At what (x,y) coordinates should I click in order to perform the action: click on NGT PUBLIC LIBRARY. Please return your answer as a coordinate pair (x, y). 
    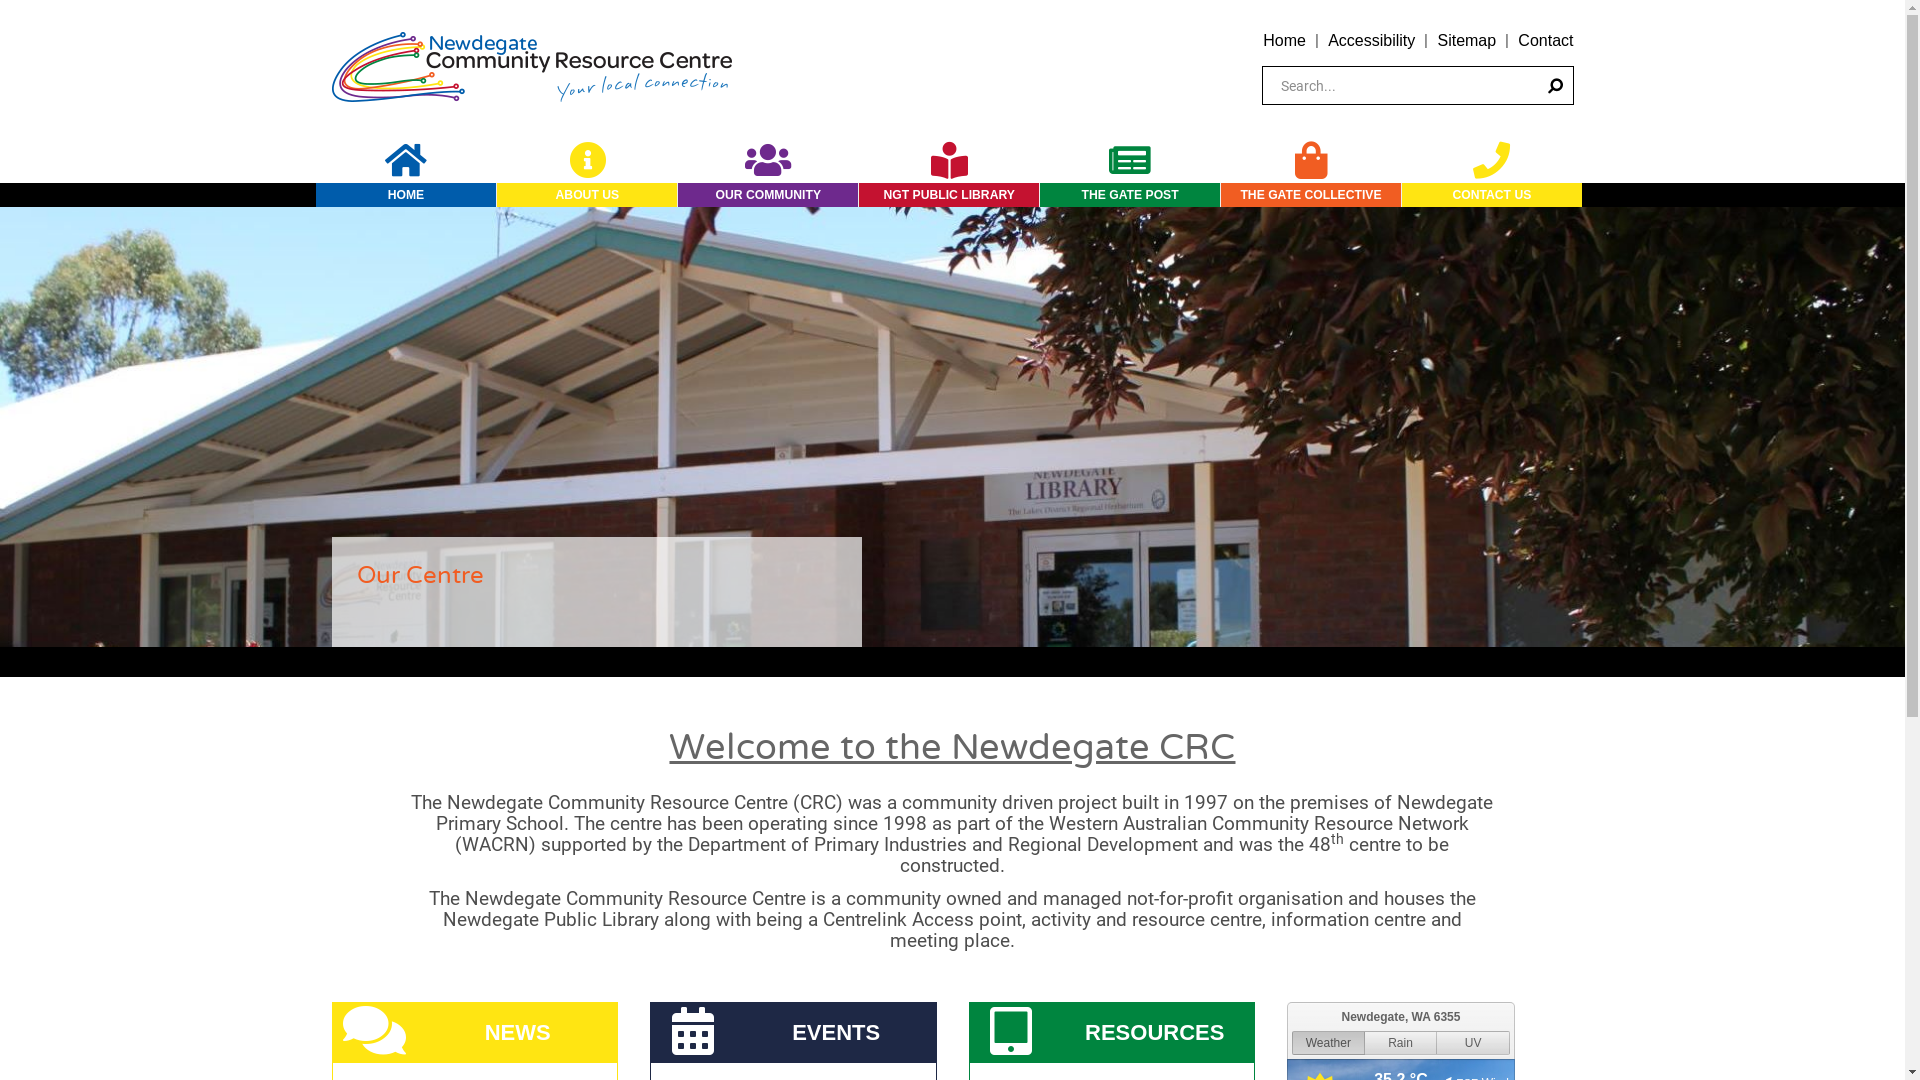
    Looking at the image, I should click on (949, 195).